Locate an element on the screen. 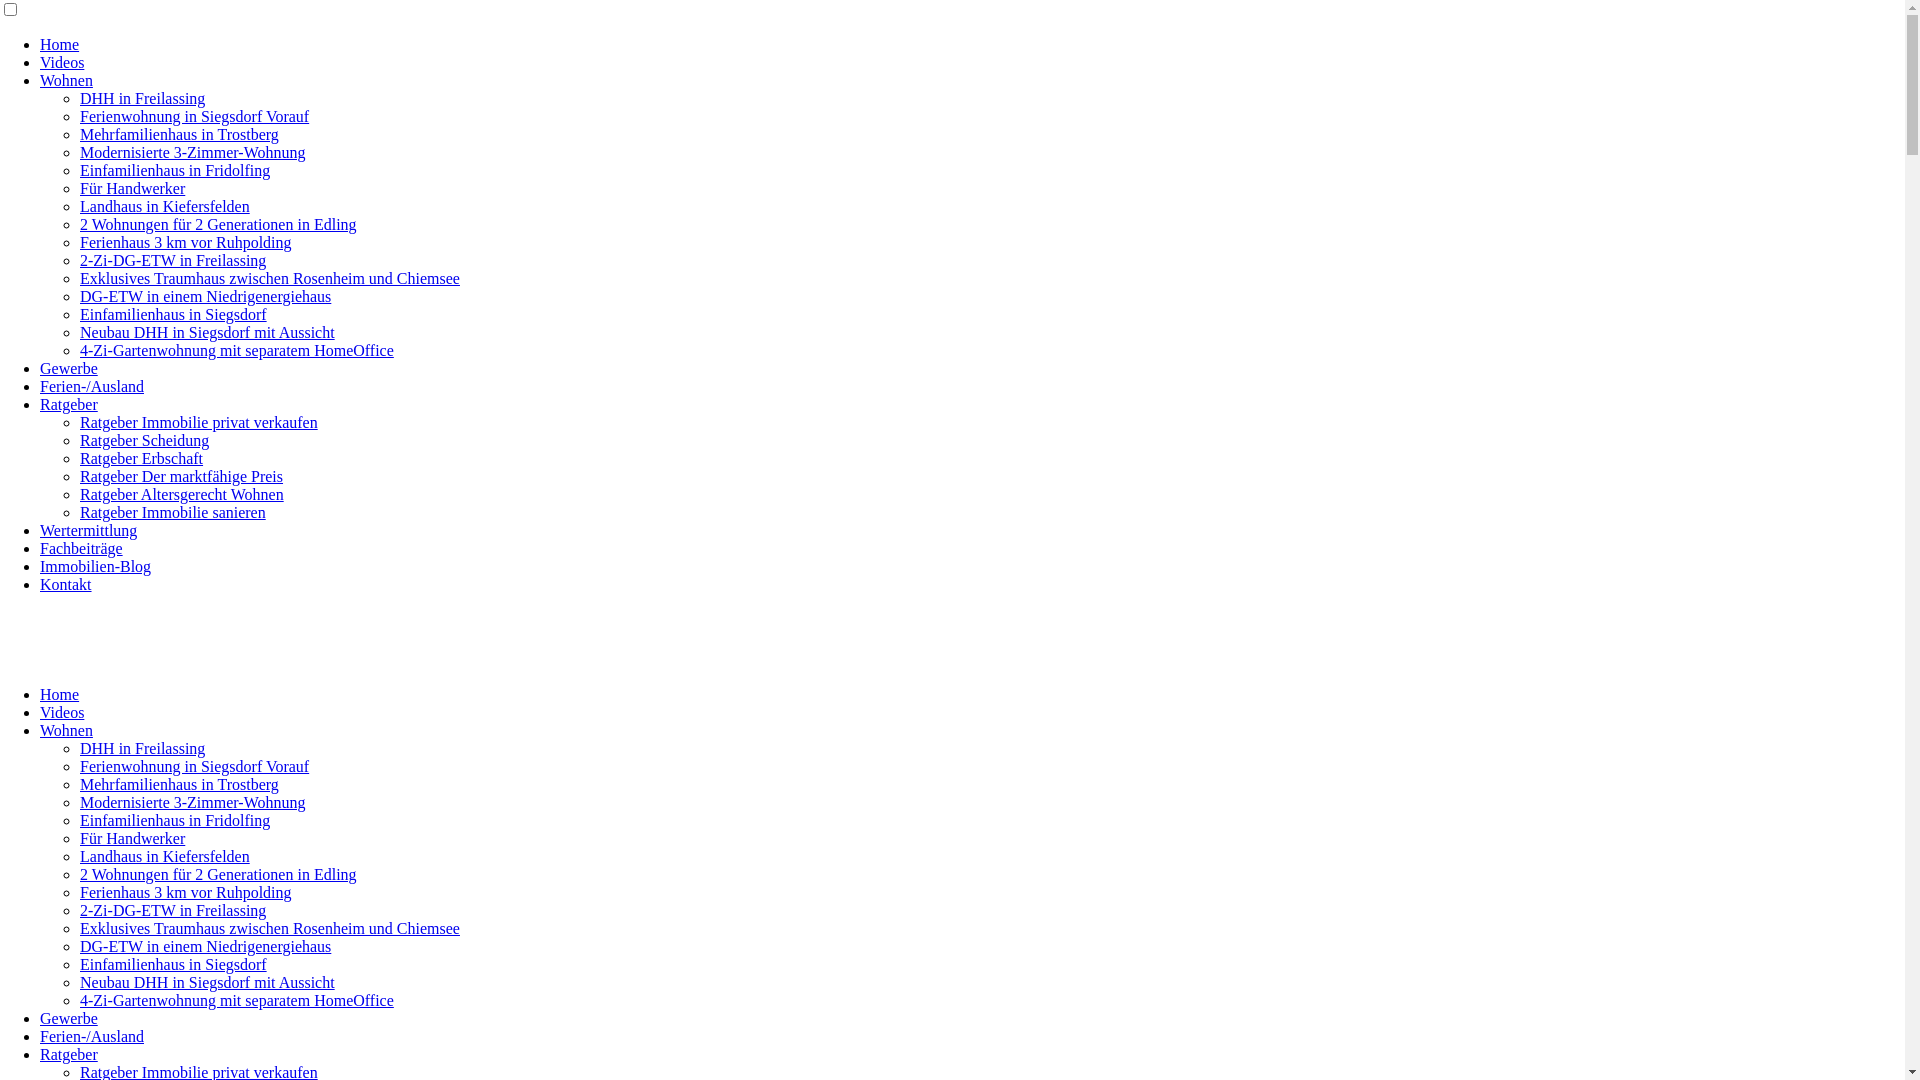 Image resolution: width=1920 pixels, height=1080 pixels. Exklusives Traumhaus zwischen Rosenheim und Chiemsee is located at coordinates (270, 278).